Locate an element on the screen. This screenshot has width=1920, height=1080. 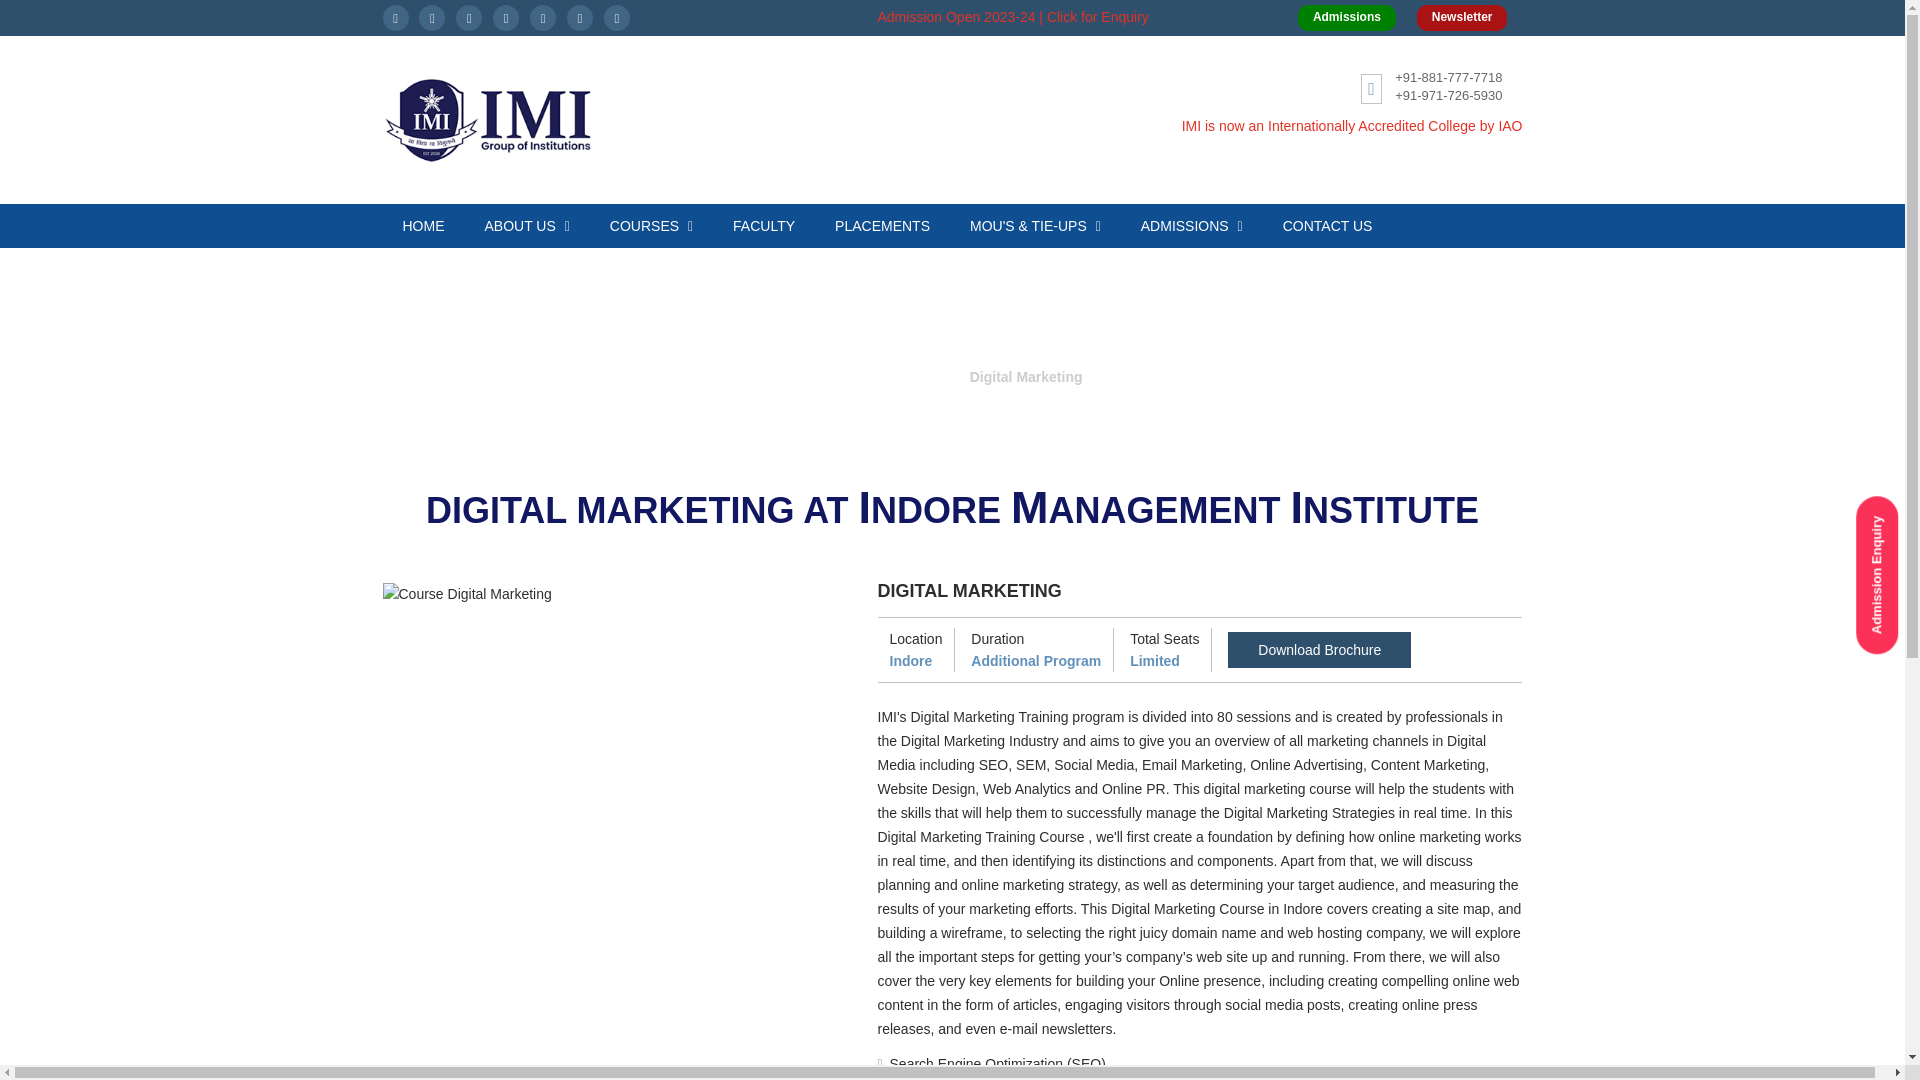
ABOUT US is located at coordinates (526, 226).